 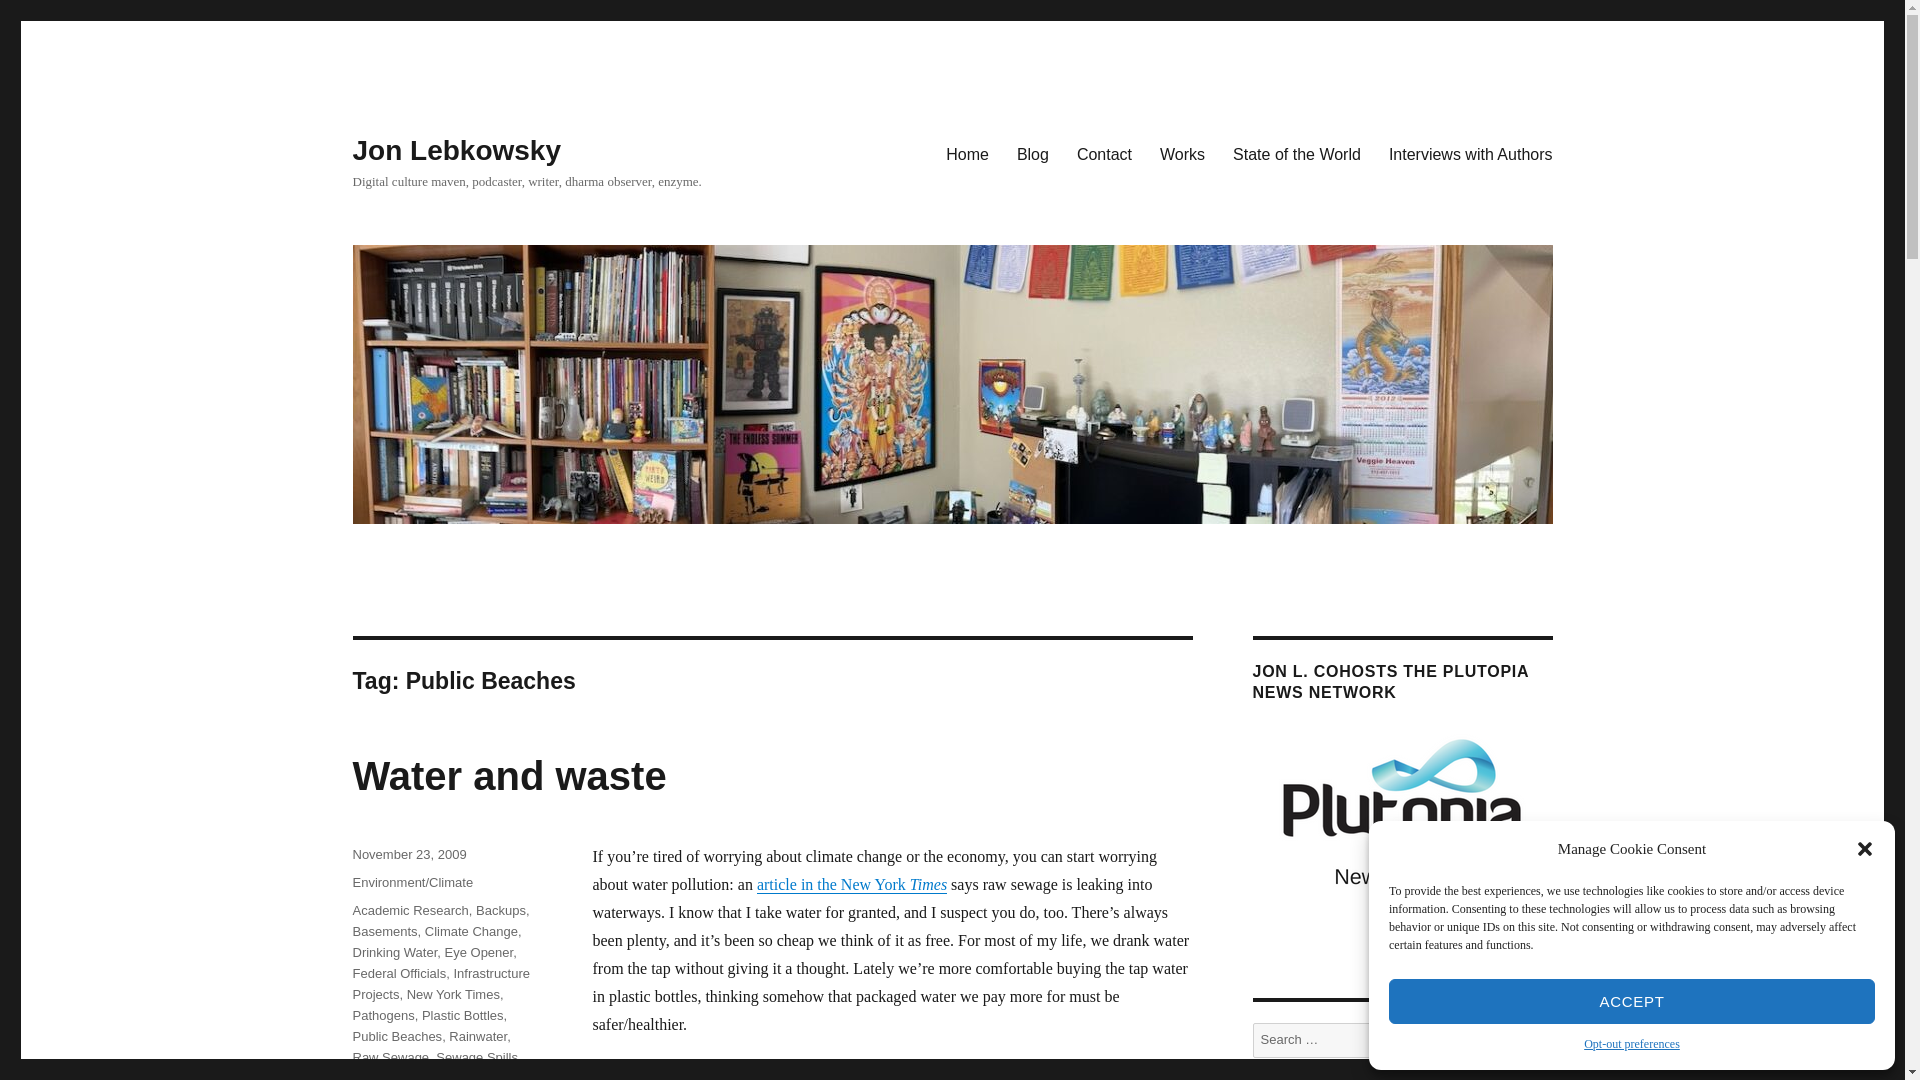 I want to click on Contact, so click(x=1104, y=153).